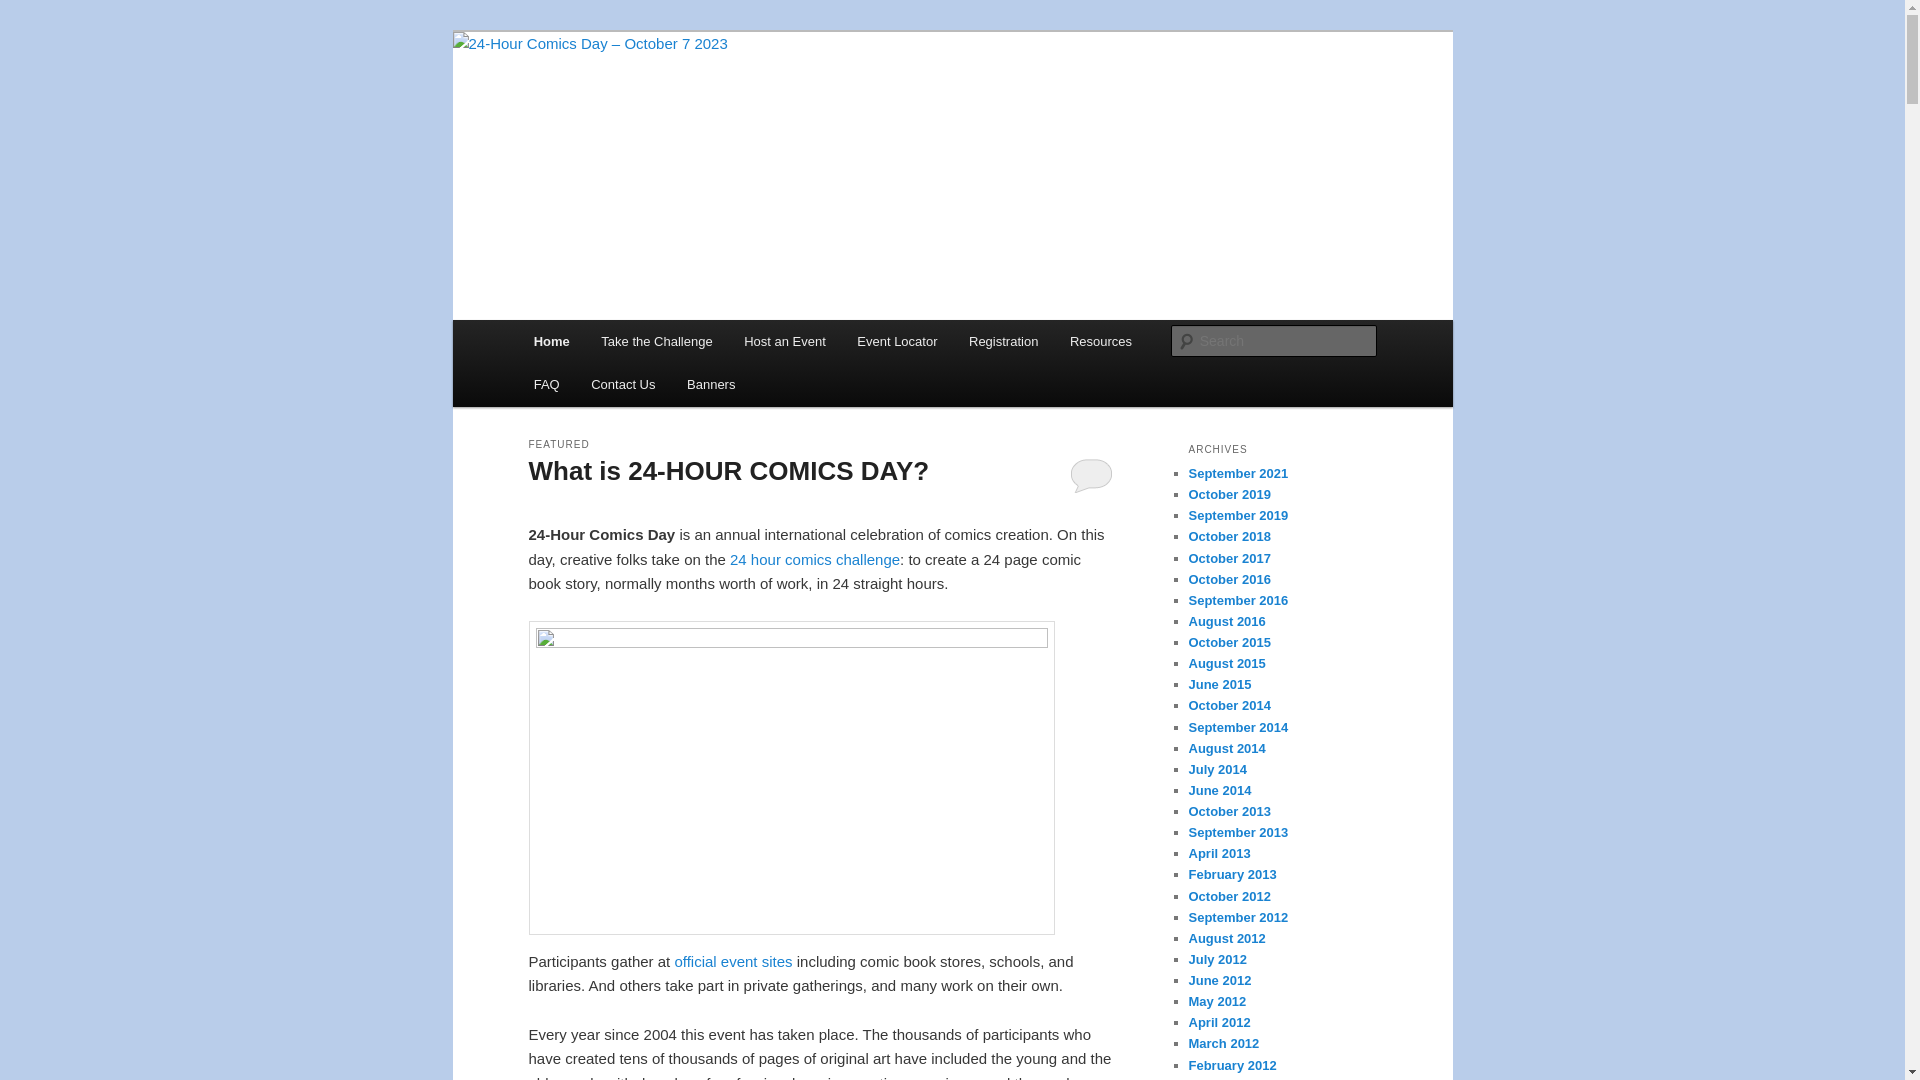 The width and height of the screenshot is (1920, 1080). Describe the element at coordinates (1219, 854) in the screenshot. I see `April 2013` at that location.